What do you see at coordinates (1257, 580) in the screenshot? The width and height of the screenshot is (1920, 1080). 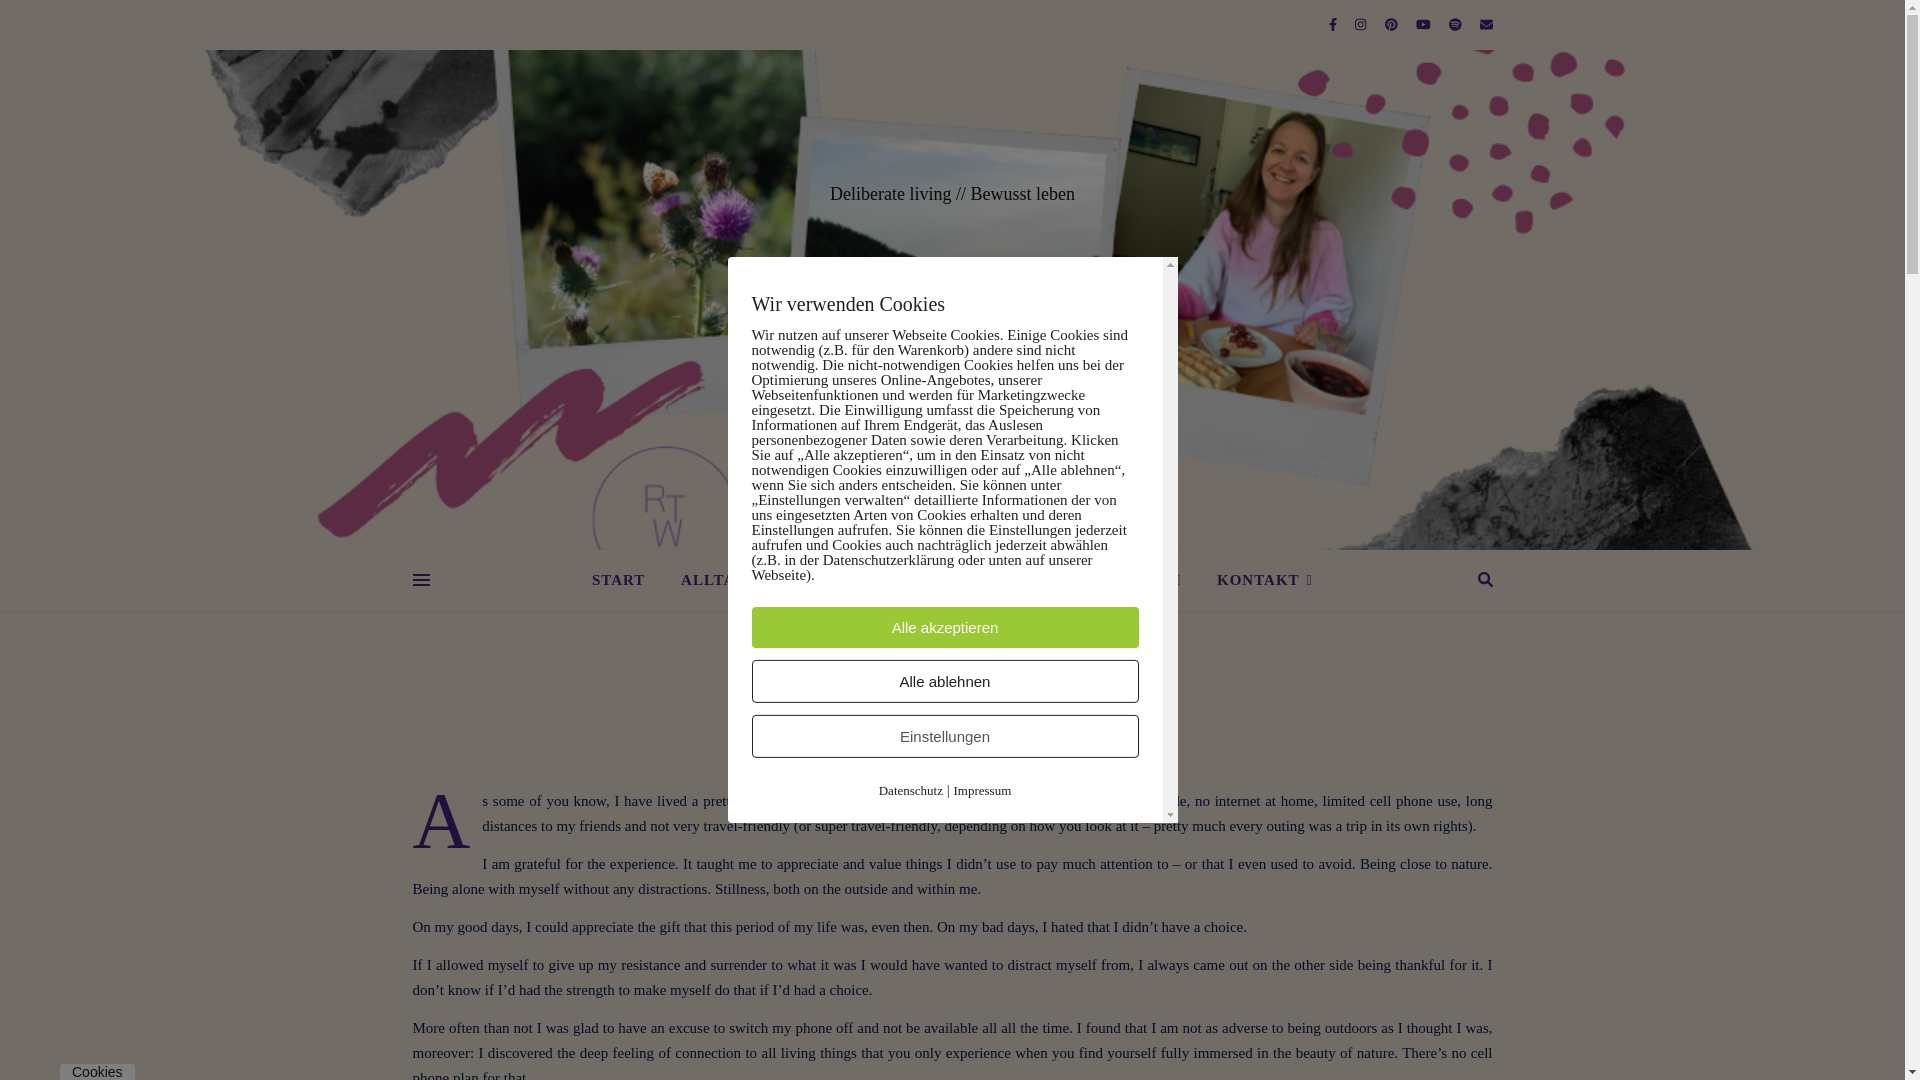 I see `KONTAKT` at bounding box center [1257, 580].